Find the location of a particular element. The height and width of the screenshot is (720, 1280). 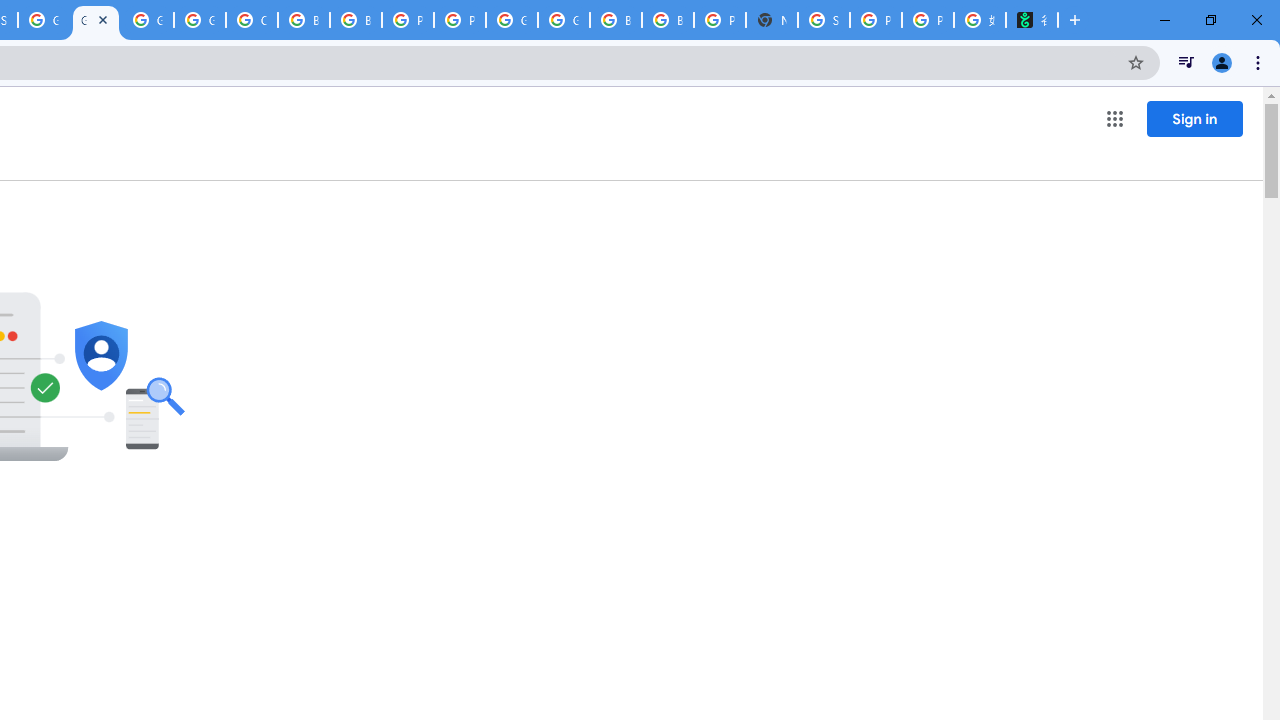

Browse Chrome as a guest - Computer - Google Chrome Help is located at coordinates (304, 20).